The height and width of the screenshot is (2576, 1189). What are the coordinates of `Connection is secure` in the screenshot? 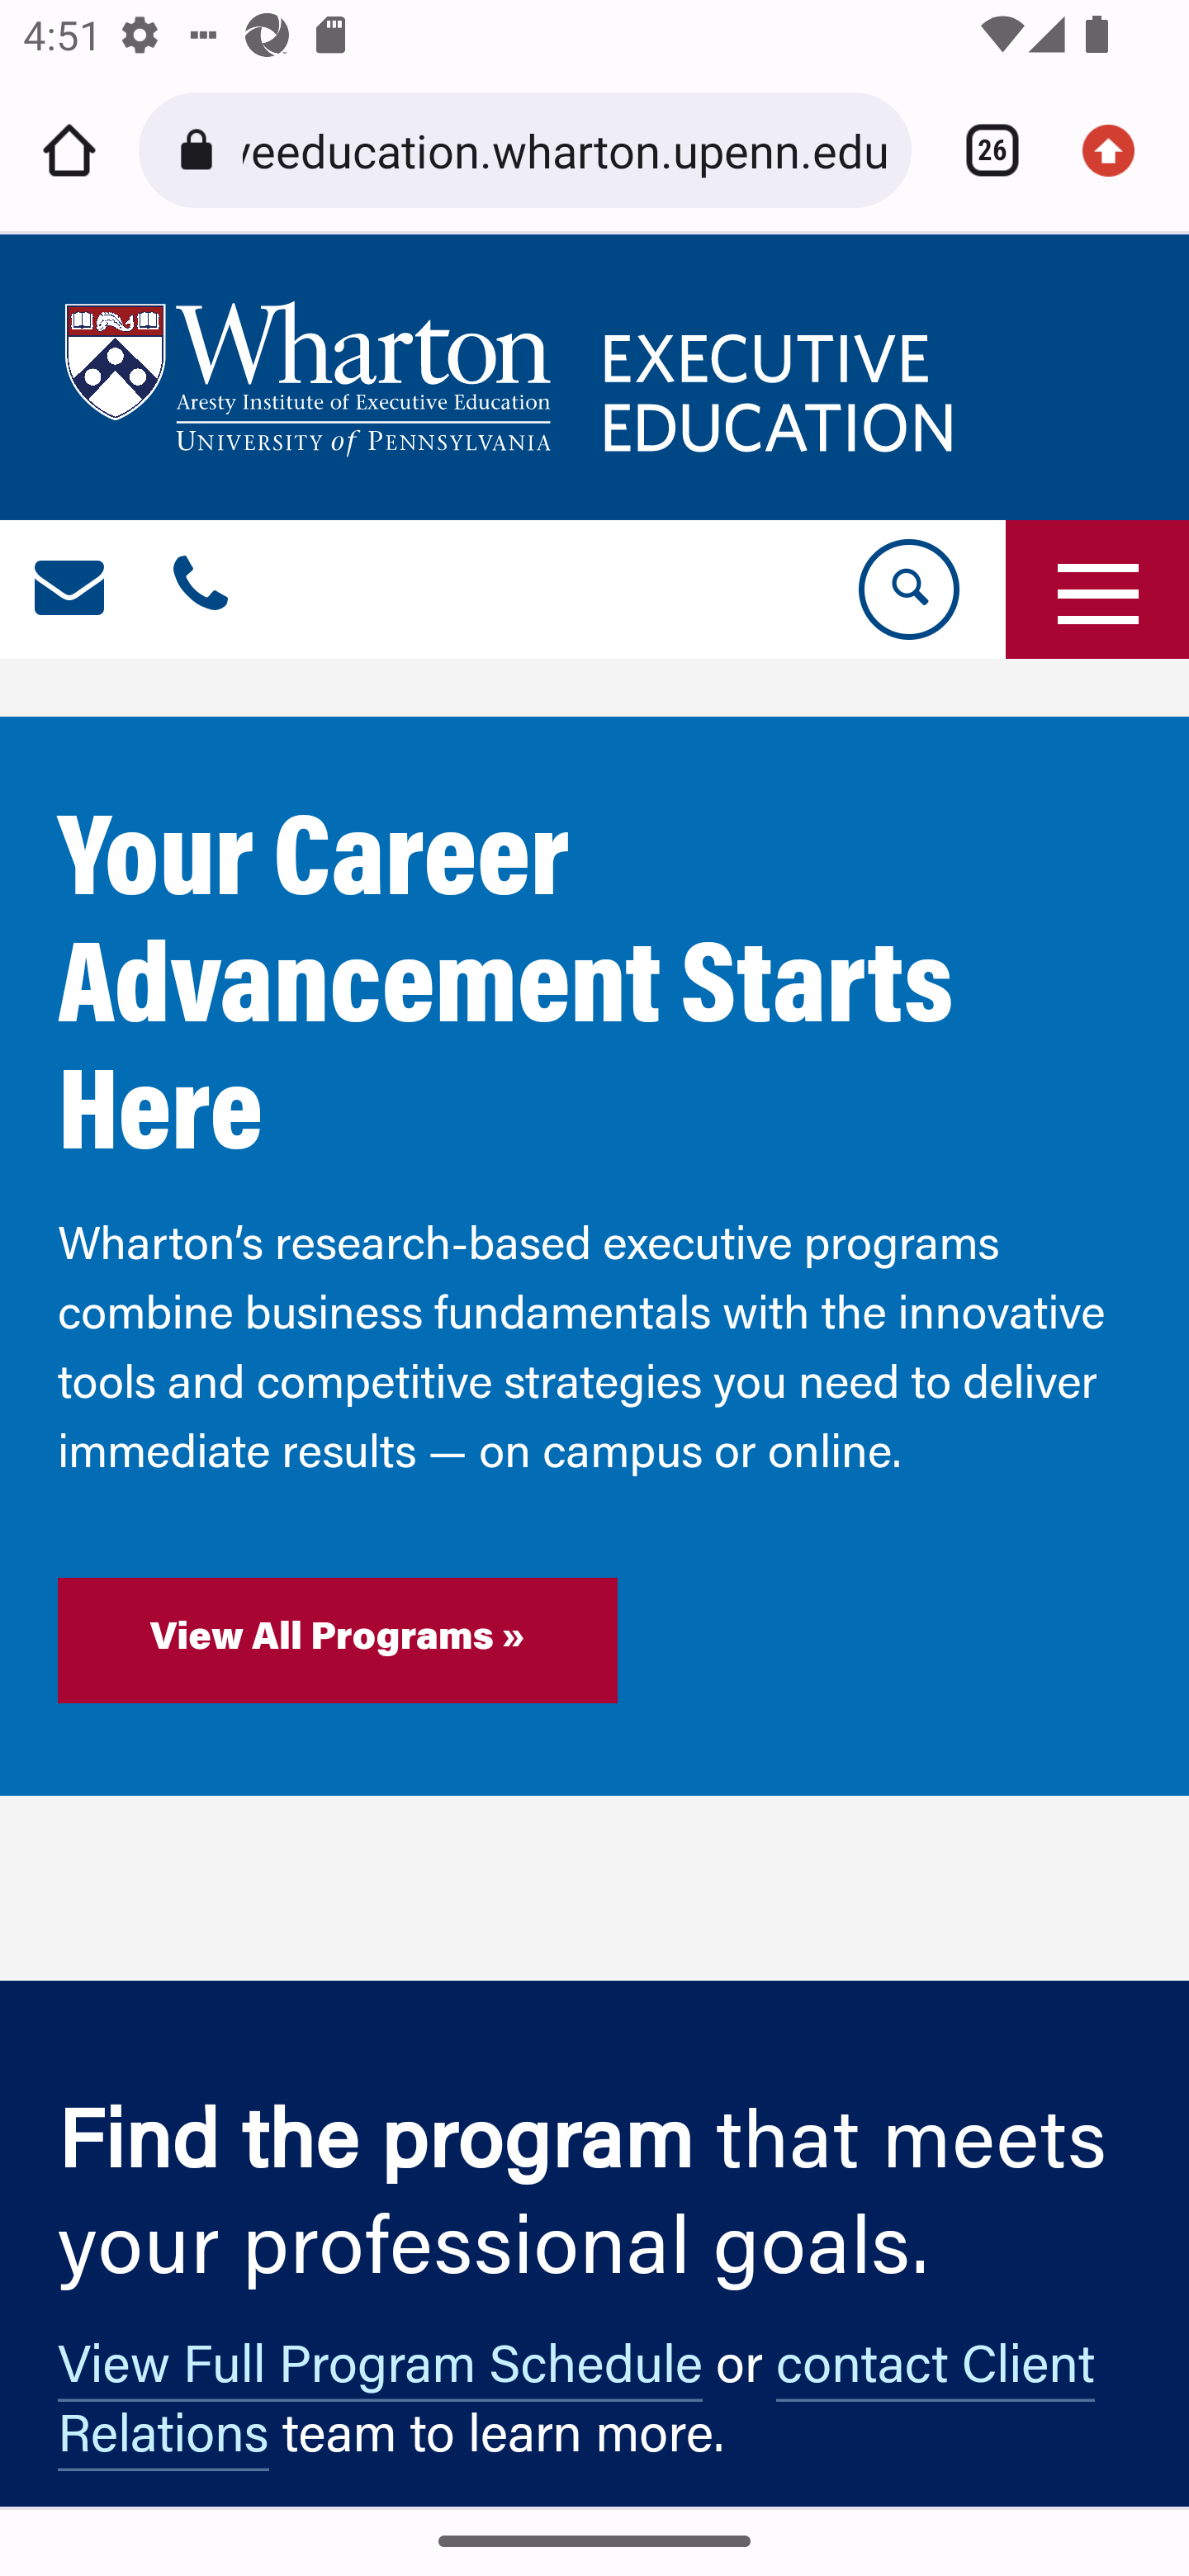 It's located at (201, 150).